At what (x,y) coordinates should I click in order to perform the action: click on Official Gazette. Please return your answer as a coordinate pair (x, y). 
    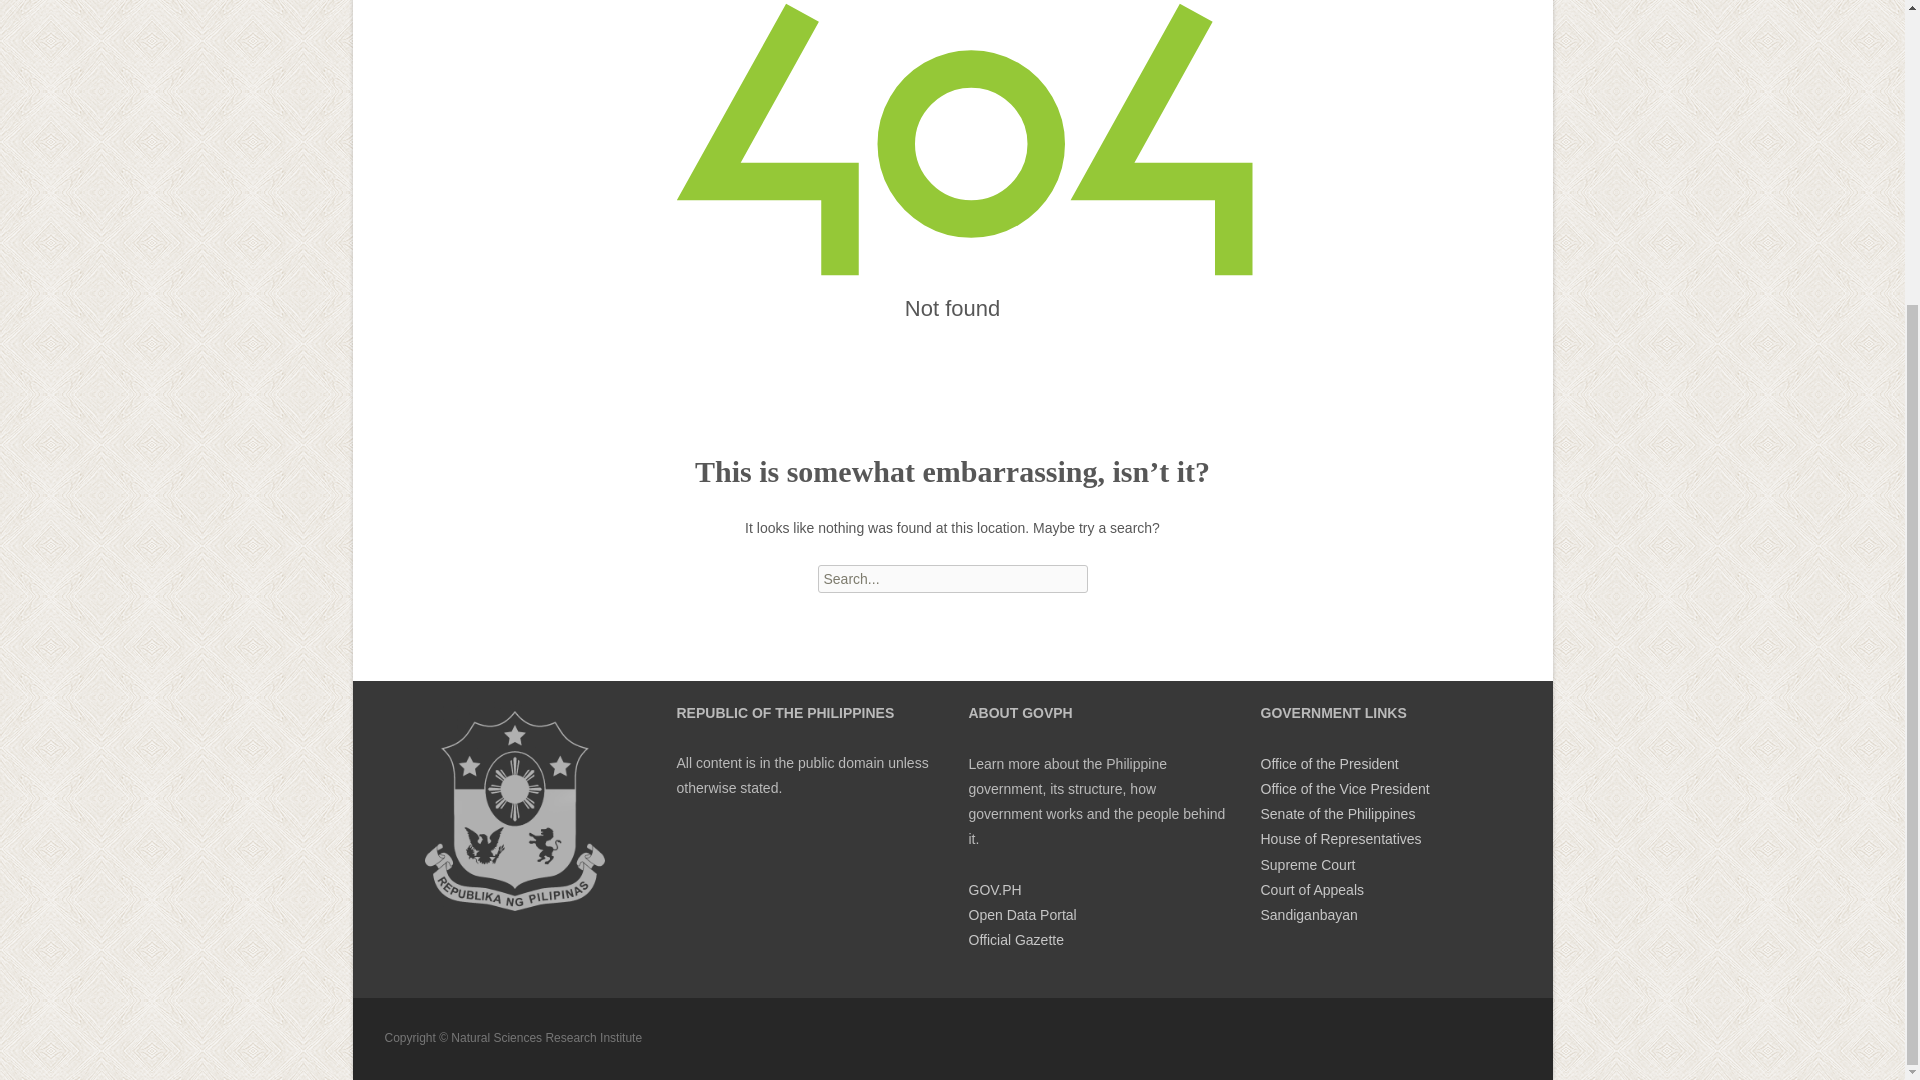
    Looking at the image, I should click on (1015, 940).